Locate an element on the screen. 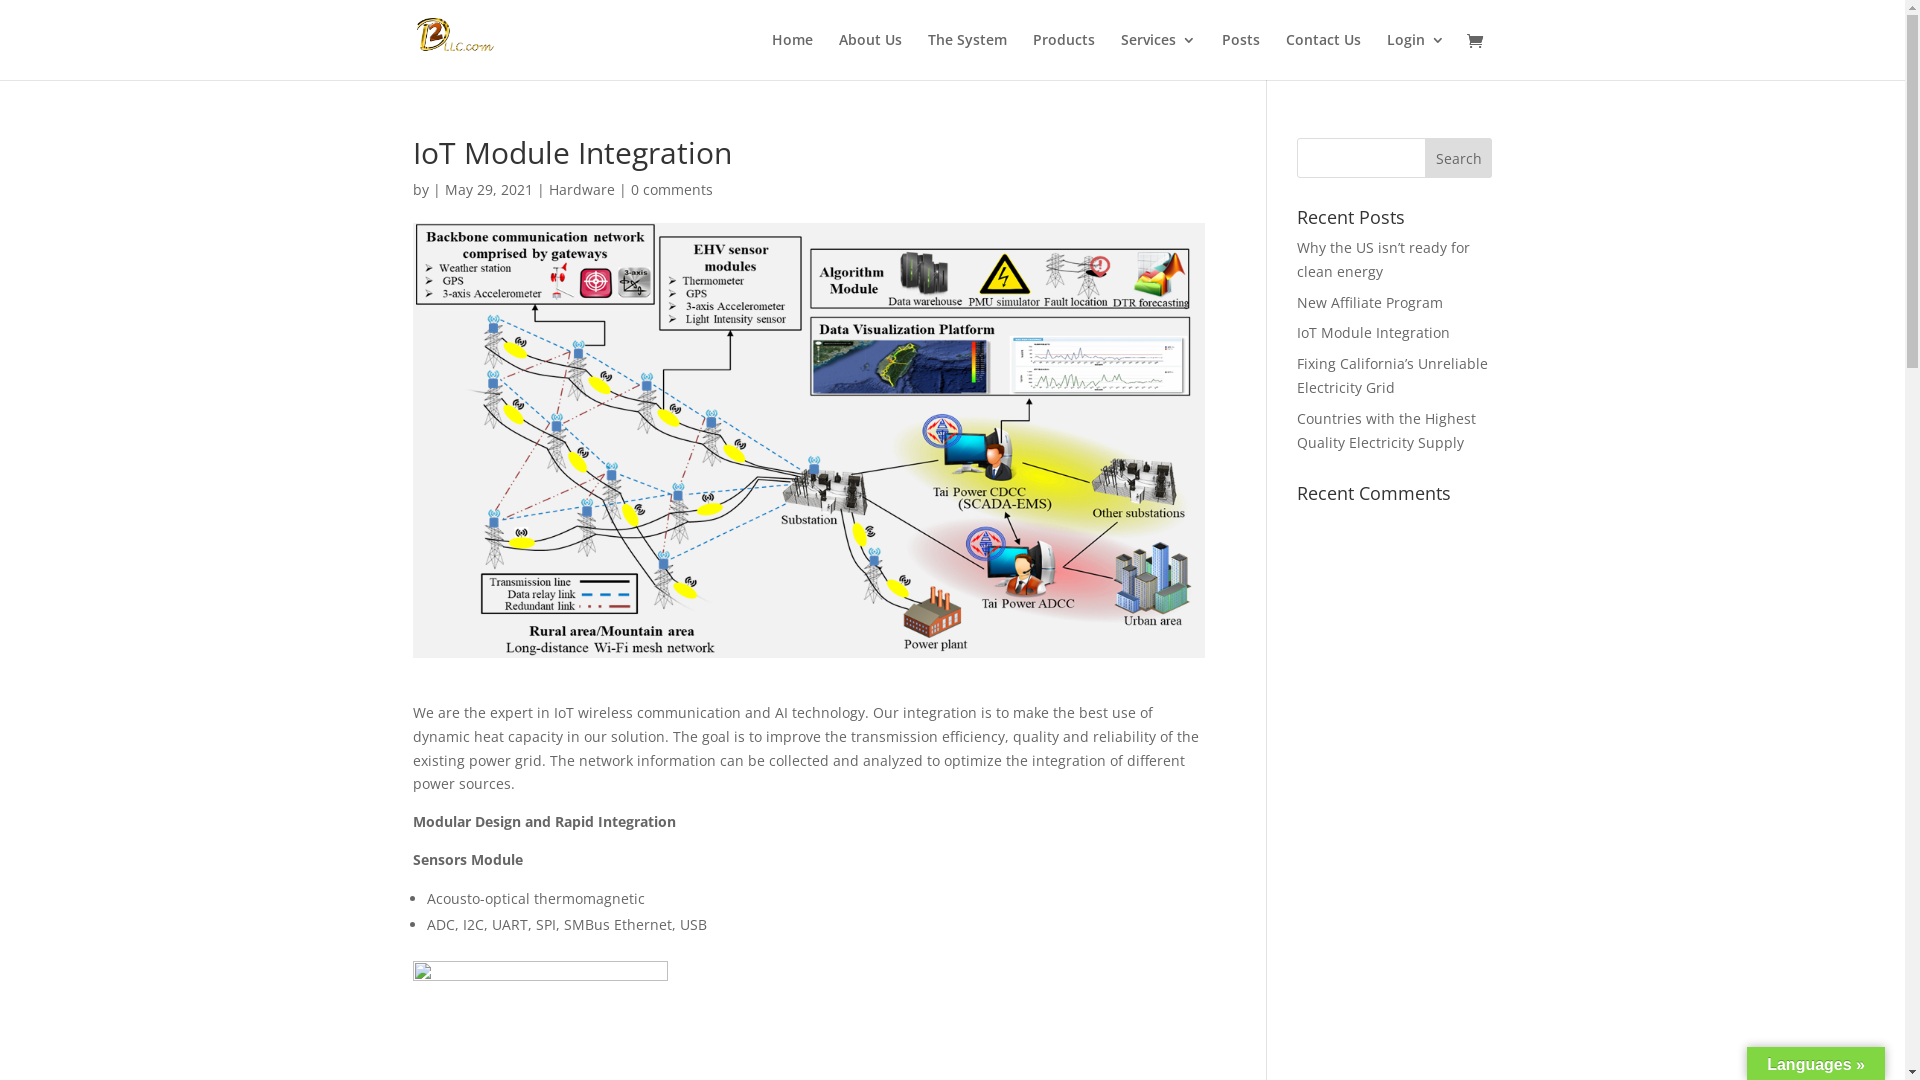 The image size is (1920, 1080). 0 comments is located at coordinates (671, 190).